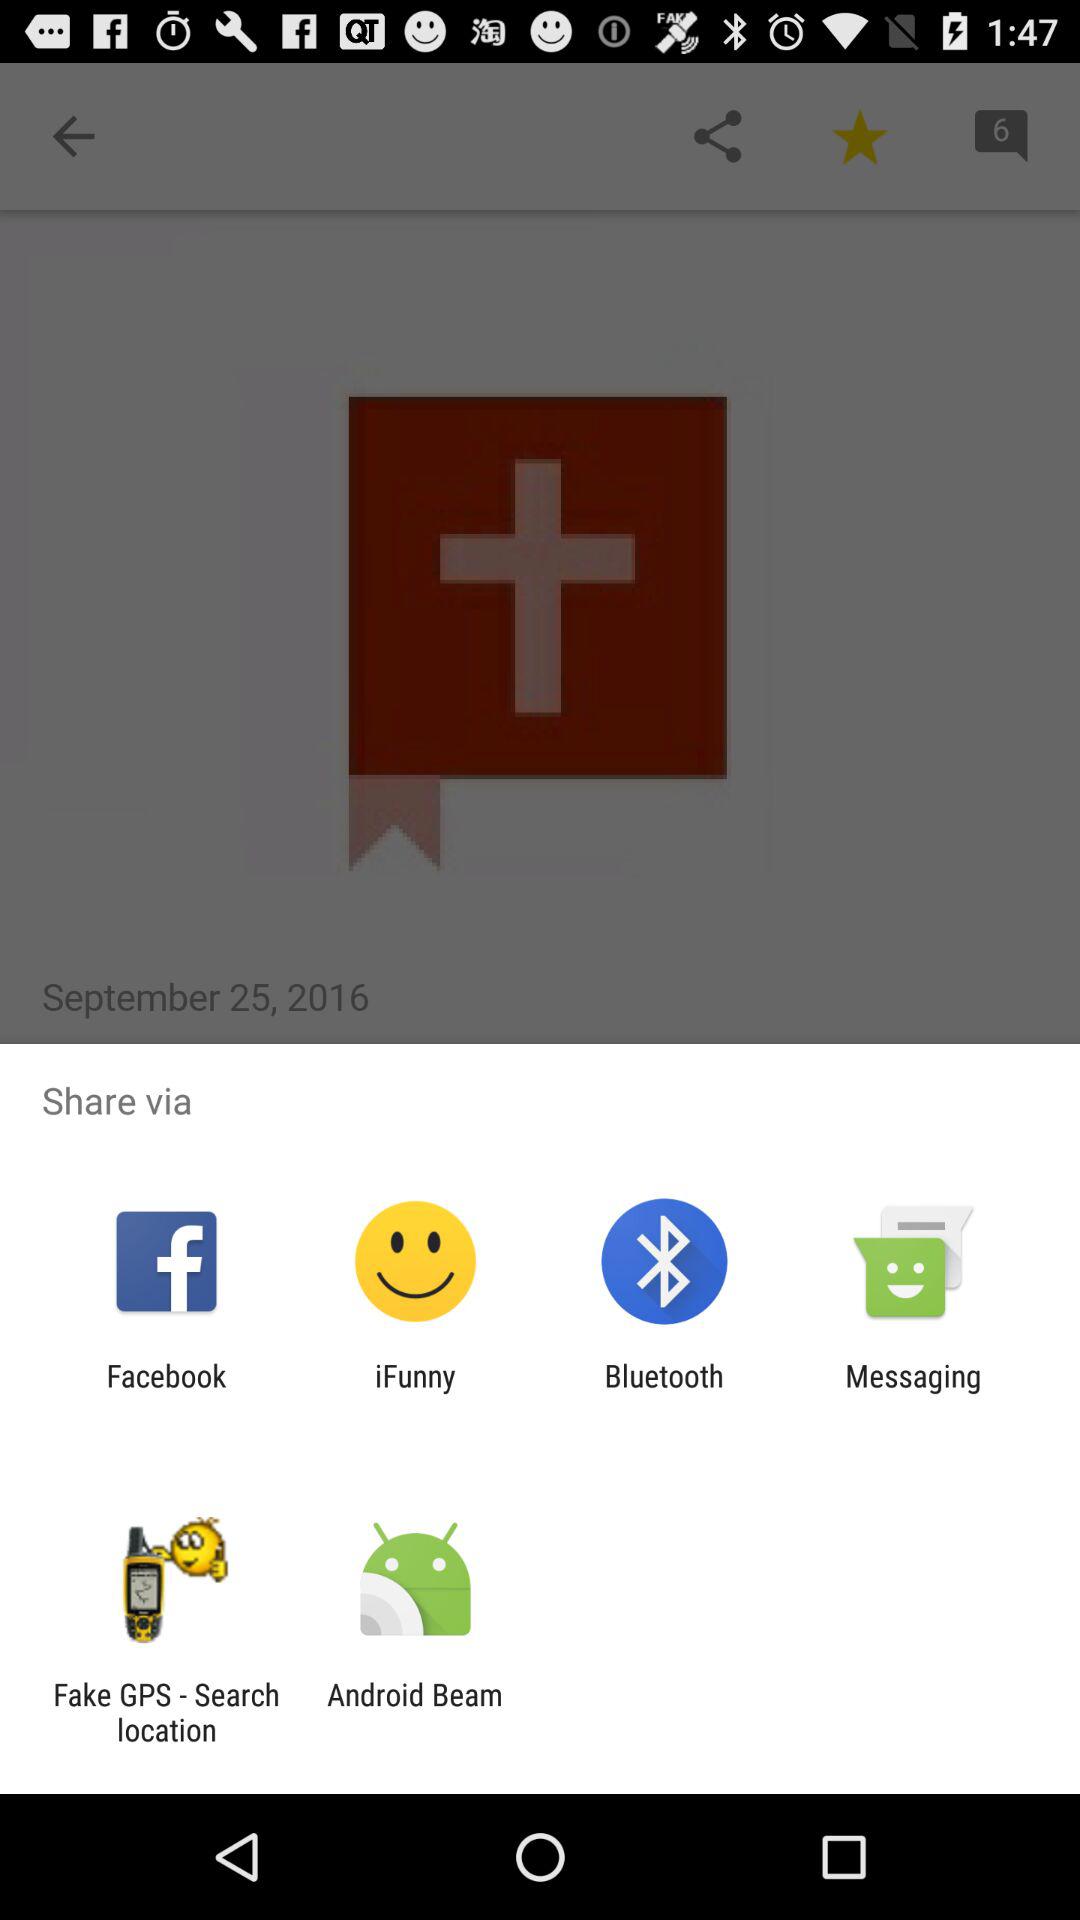 This screenshot has width=1080, height=1920. I want to click on select the app to the right of the ifunny, so click(664, 1393).